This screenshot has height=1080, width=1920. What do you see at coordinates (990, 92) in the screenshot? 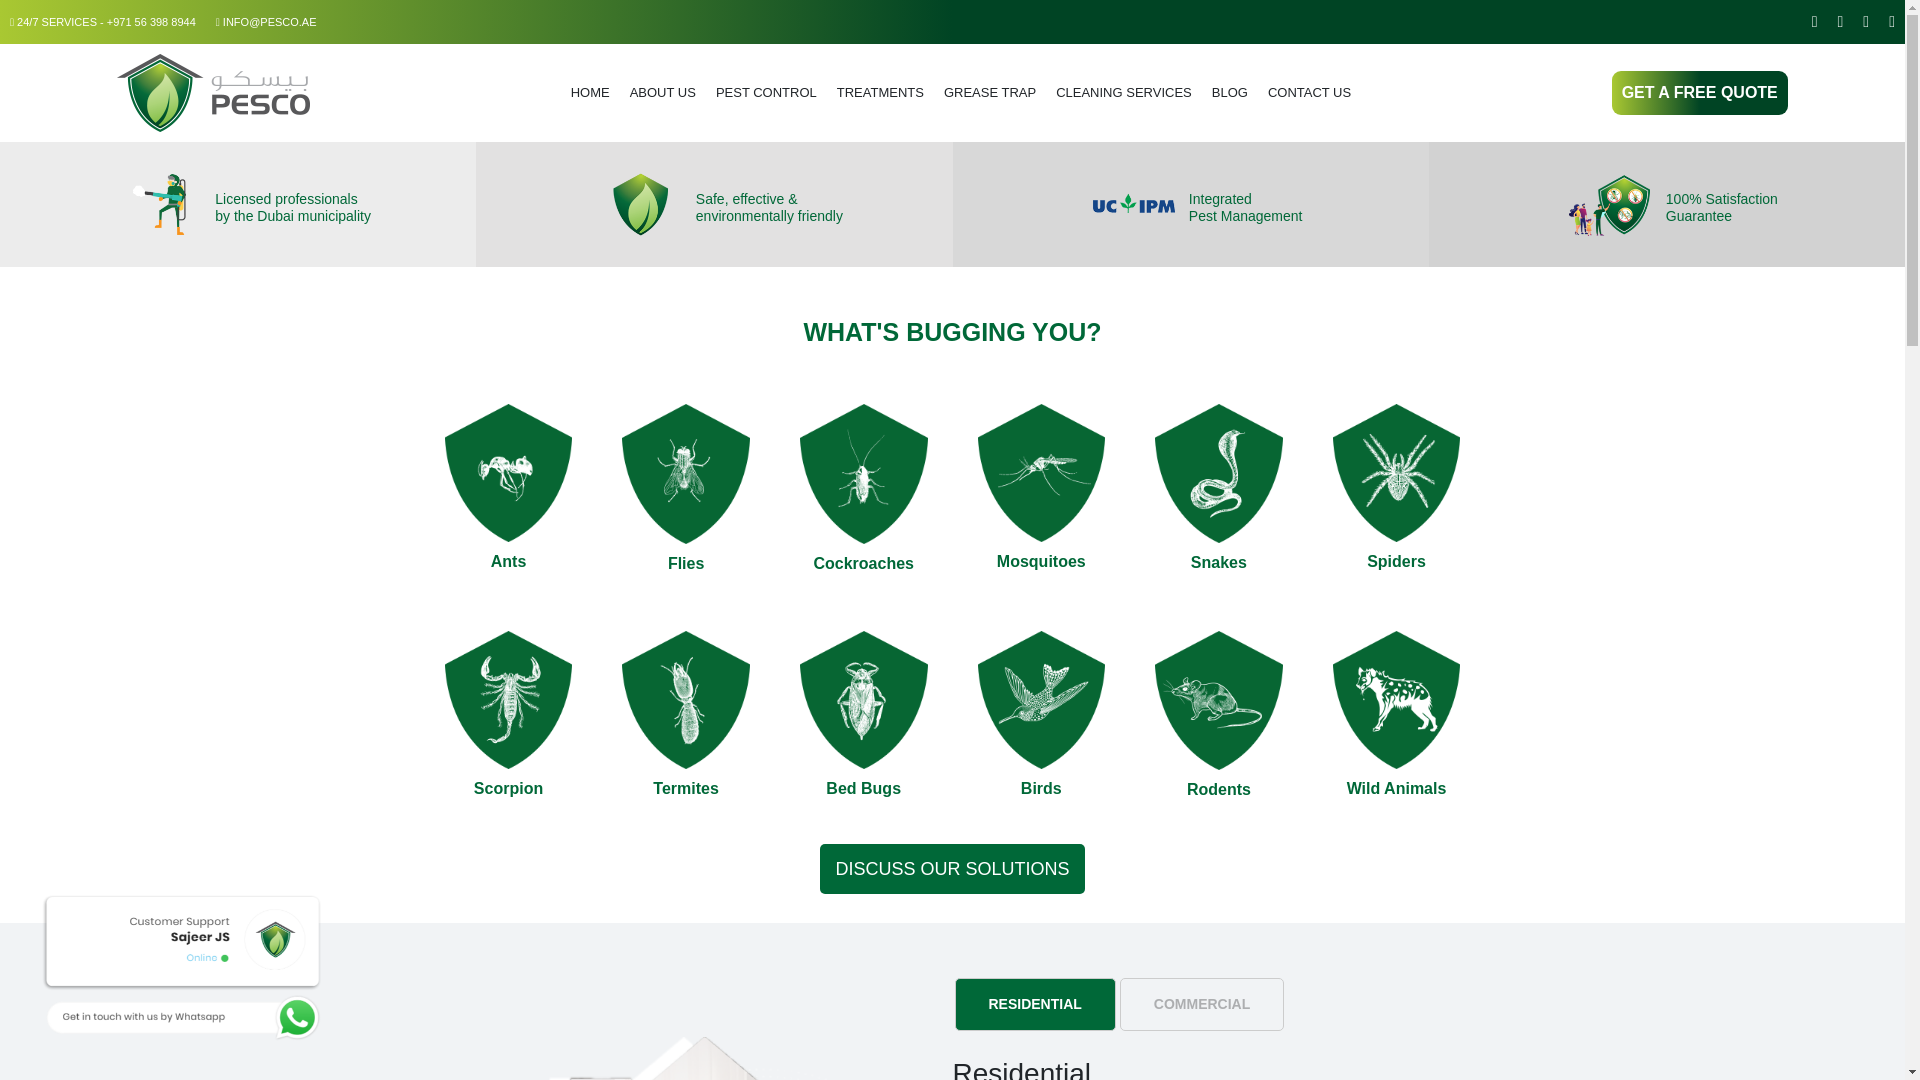
I see `GREASE TRAP` at bounding box center [990, 92].